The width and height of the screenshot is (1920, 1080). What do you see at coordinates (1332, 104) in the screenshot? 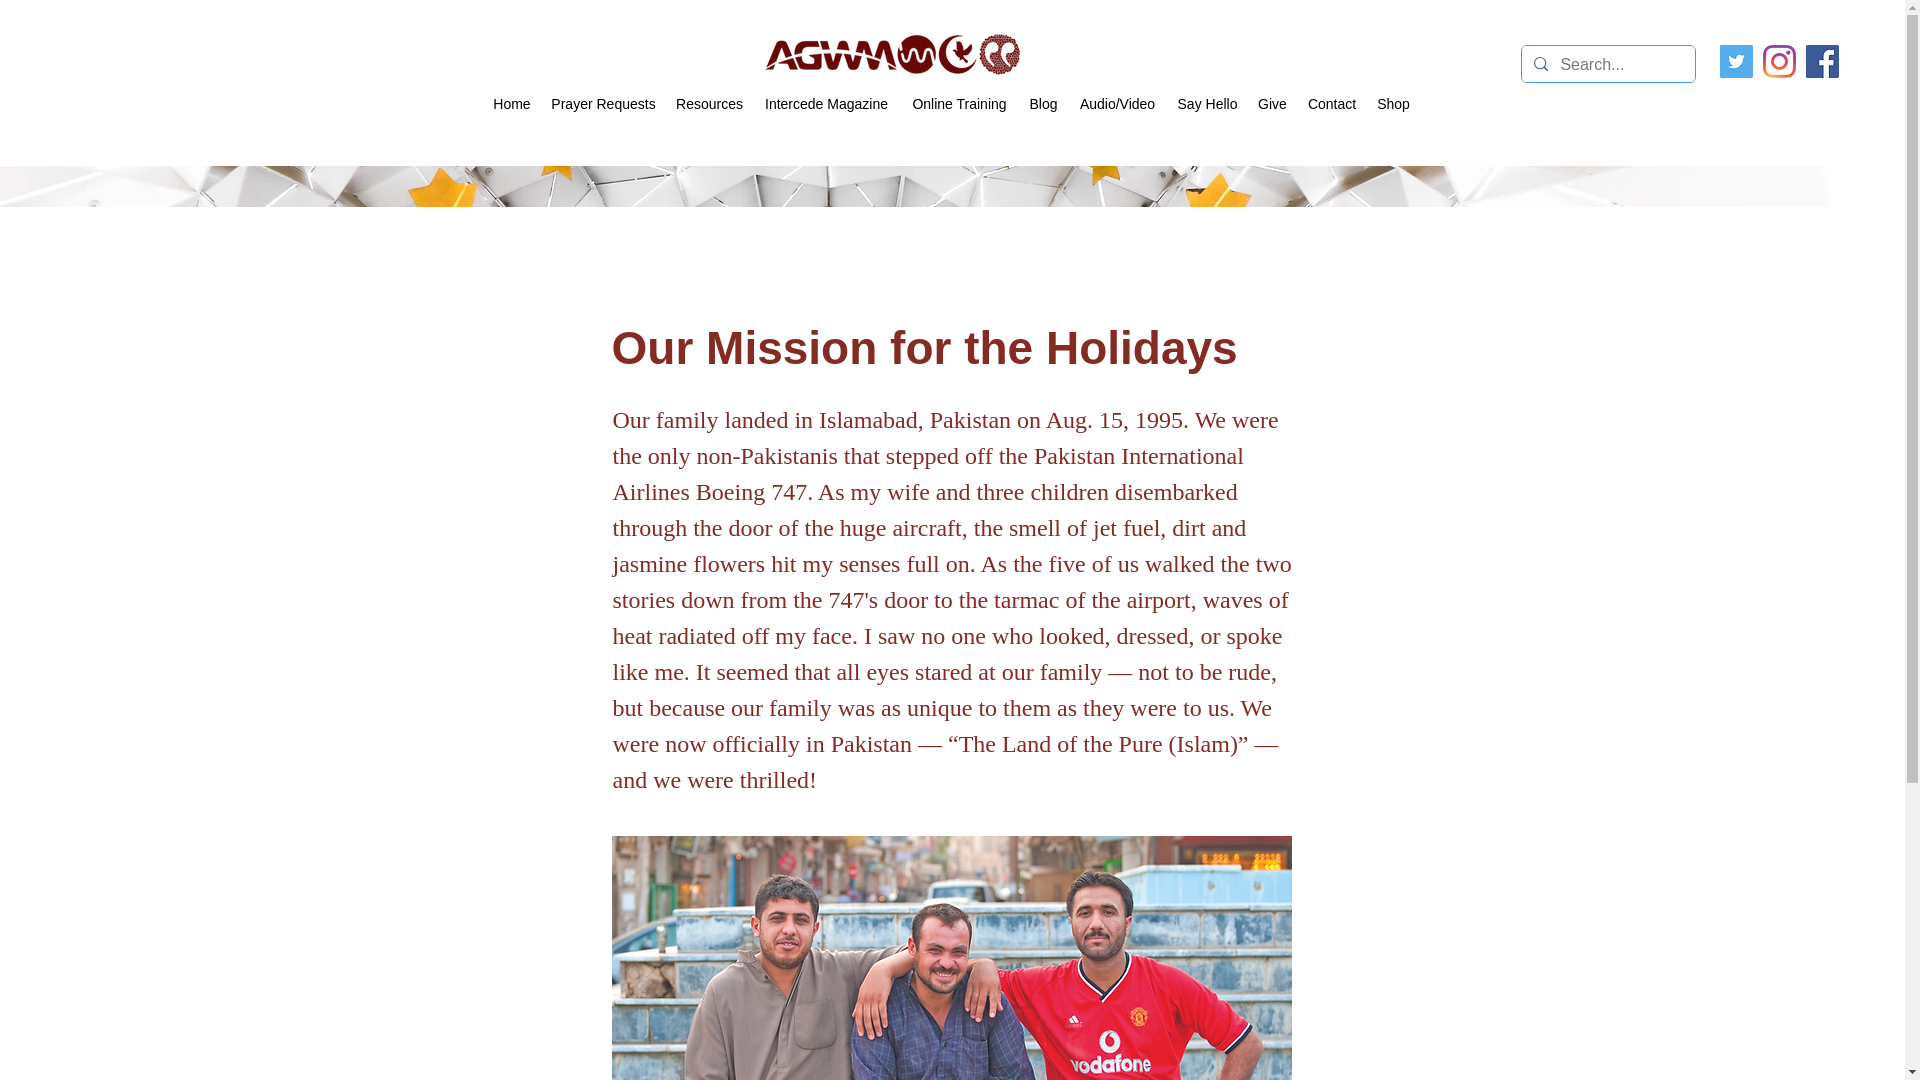
I see `Contact` at bounding box center [1332, 104].